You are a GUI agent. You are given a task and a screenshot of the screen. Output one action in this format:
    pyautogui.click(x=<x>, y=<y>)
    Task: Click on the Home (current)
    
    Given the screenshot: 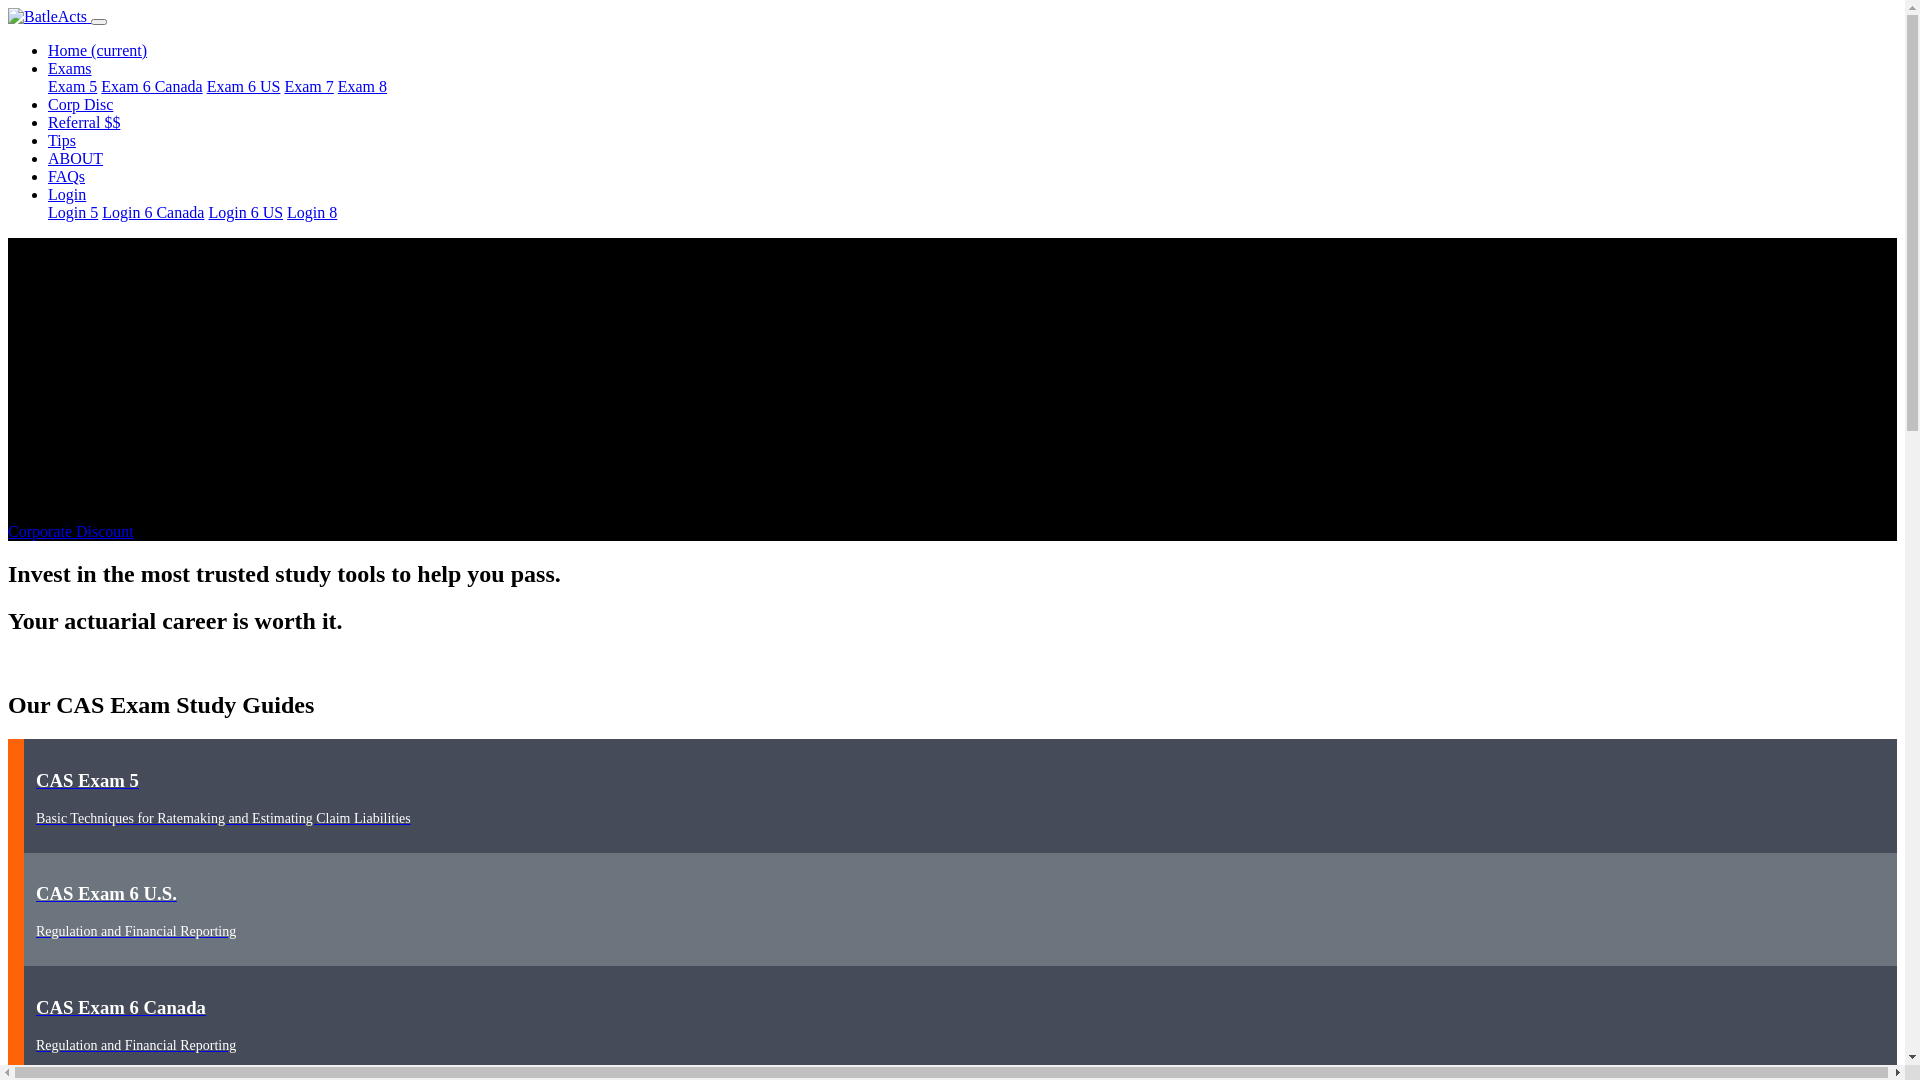 What is the action you would take?
    pyautogui.click(x=98, y=50)
    